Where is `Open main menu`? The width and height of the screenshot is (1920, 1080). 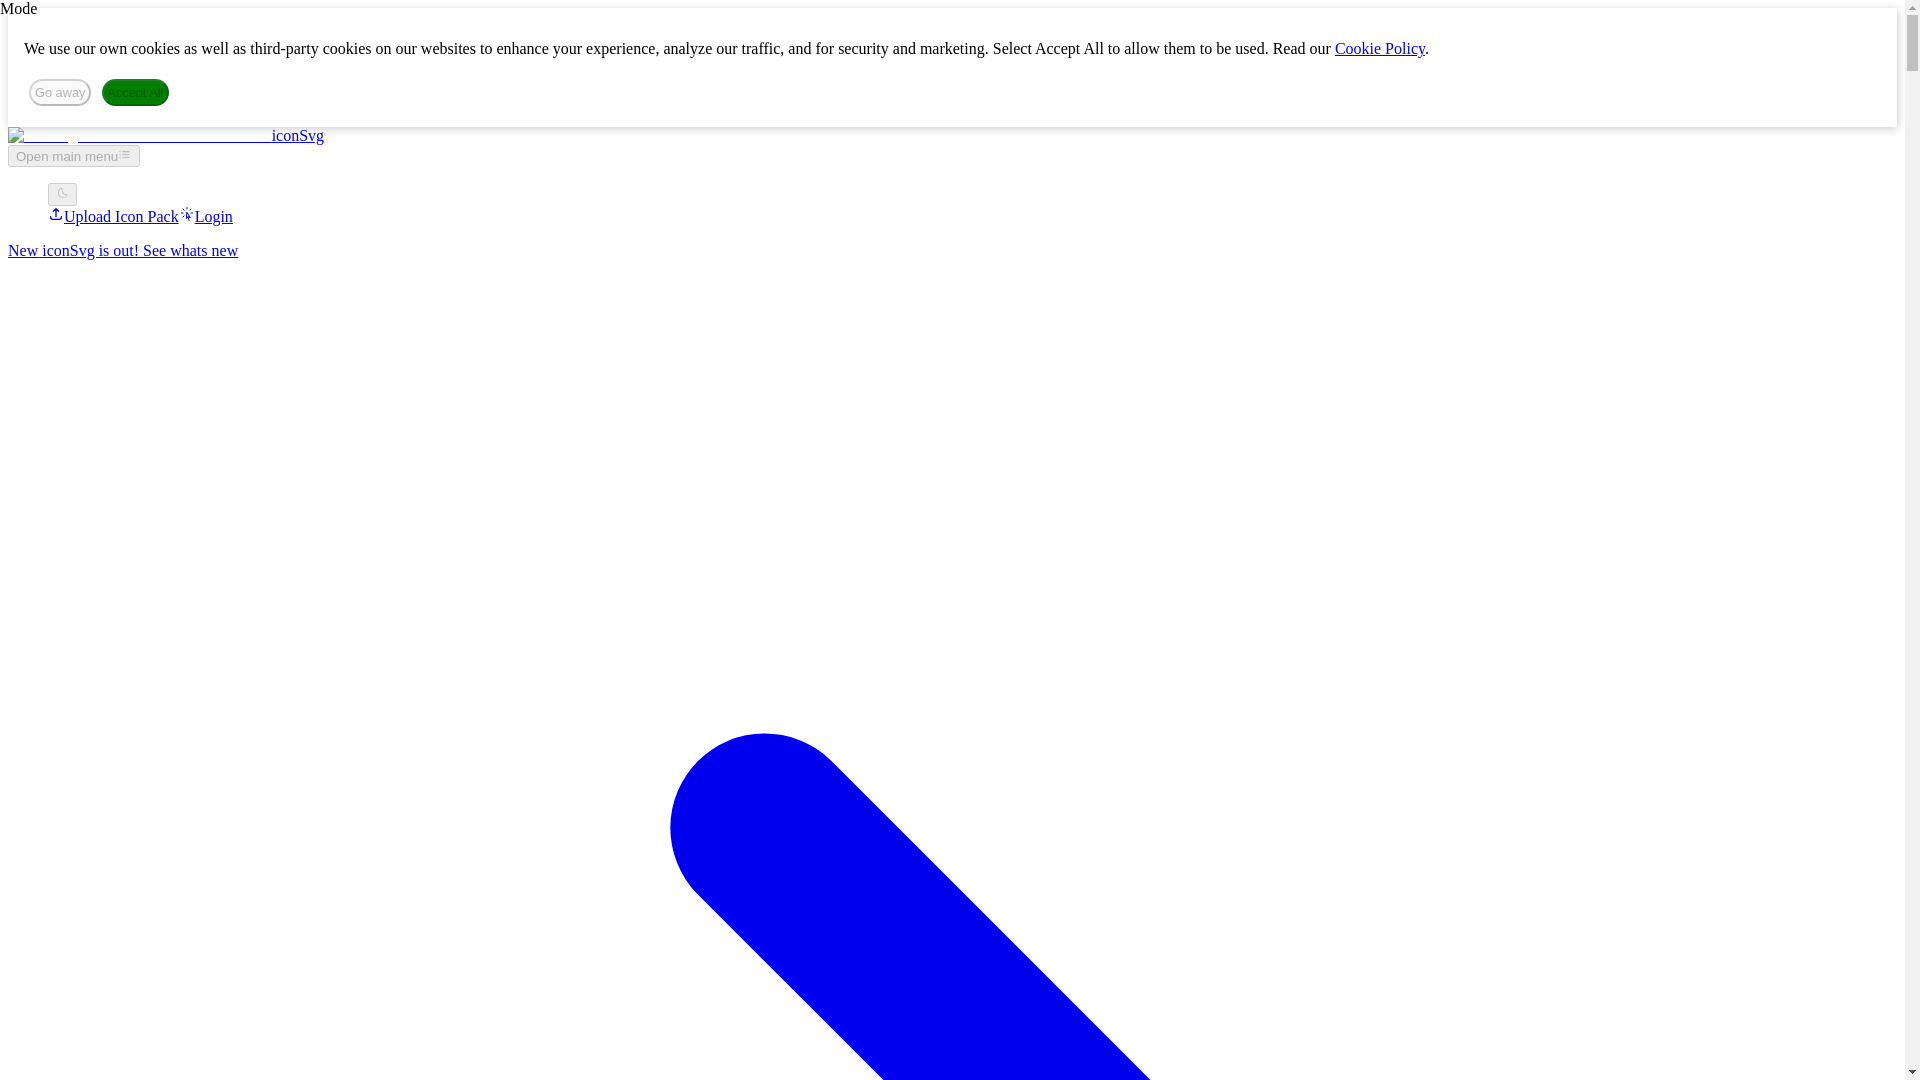 Open main menu is located at coordinates (74, 156).